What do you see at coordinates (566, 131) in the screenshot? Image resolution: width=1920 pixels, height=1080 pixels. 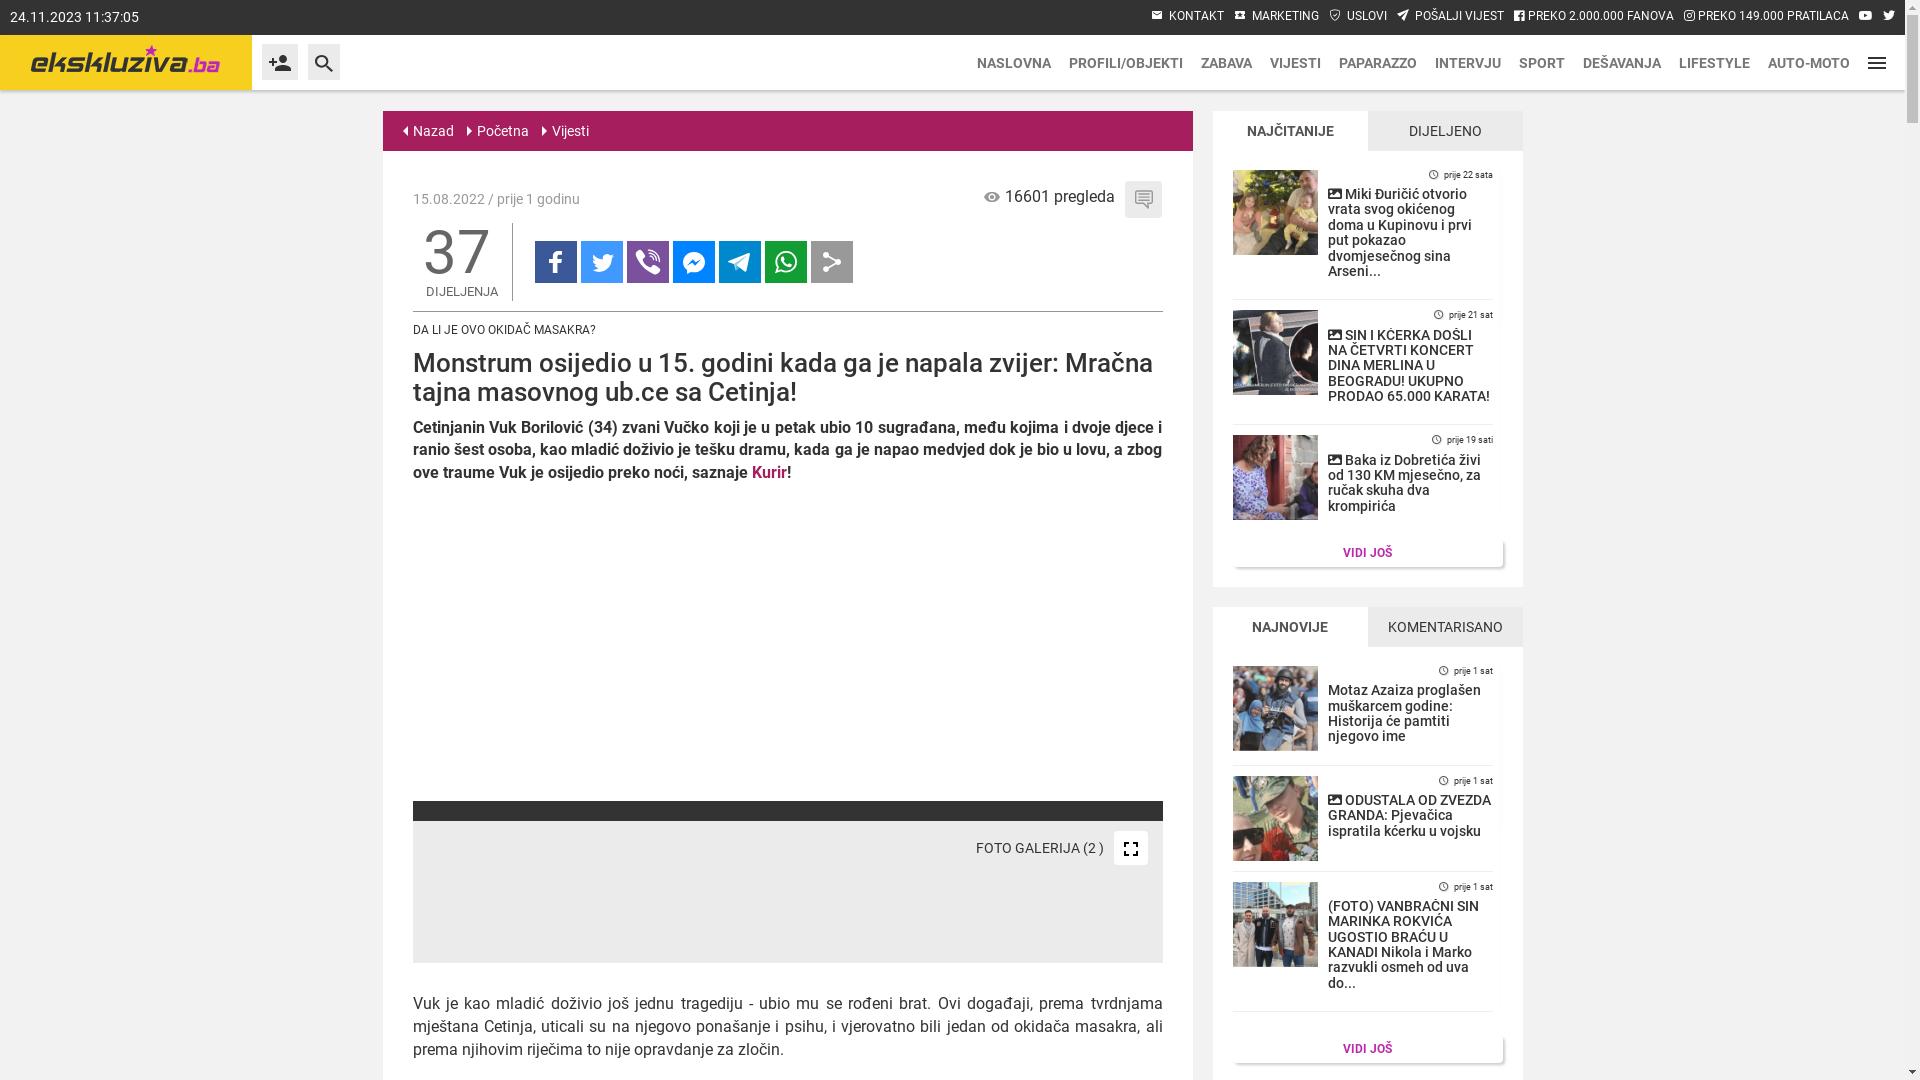 I see `Vijesti` at bounding box center [566, 131].